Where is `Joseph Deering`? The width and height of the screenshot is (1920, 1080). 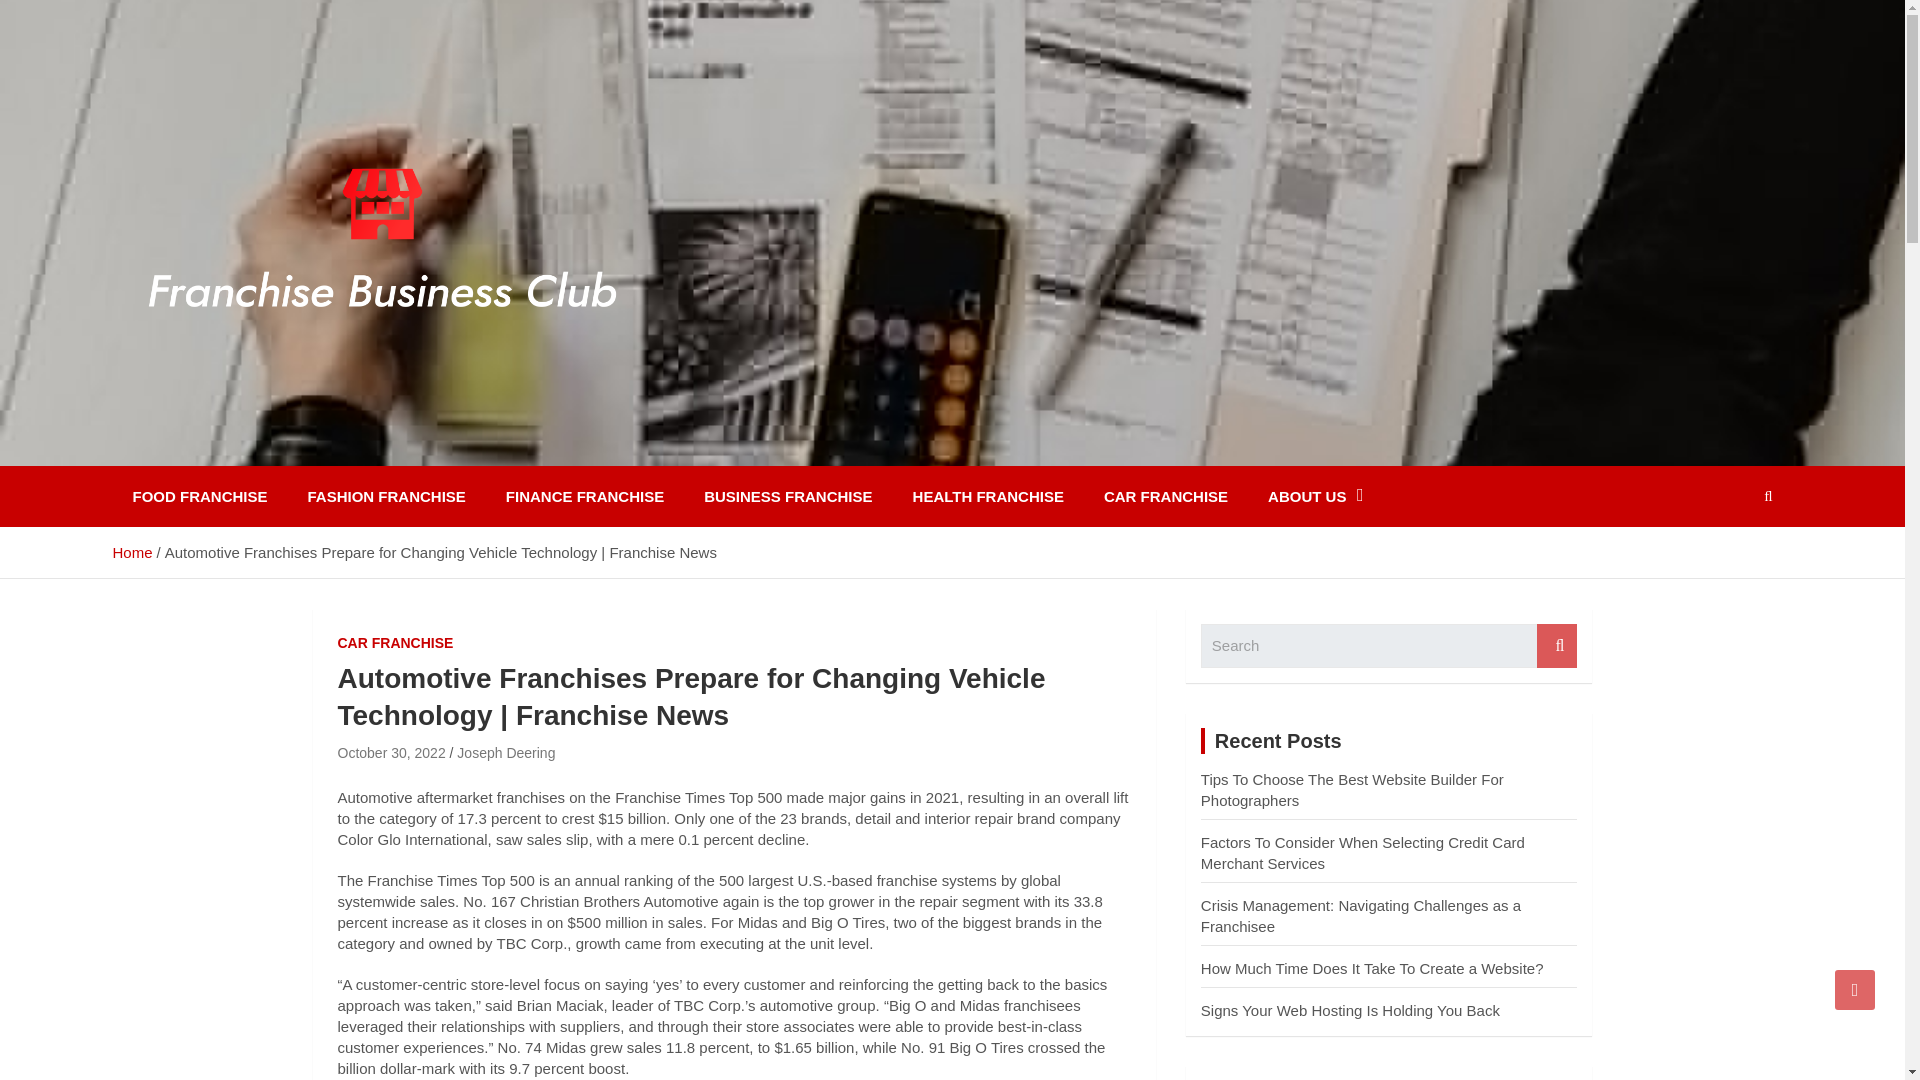 Joseph Deering is located at coordinates (505, 753).